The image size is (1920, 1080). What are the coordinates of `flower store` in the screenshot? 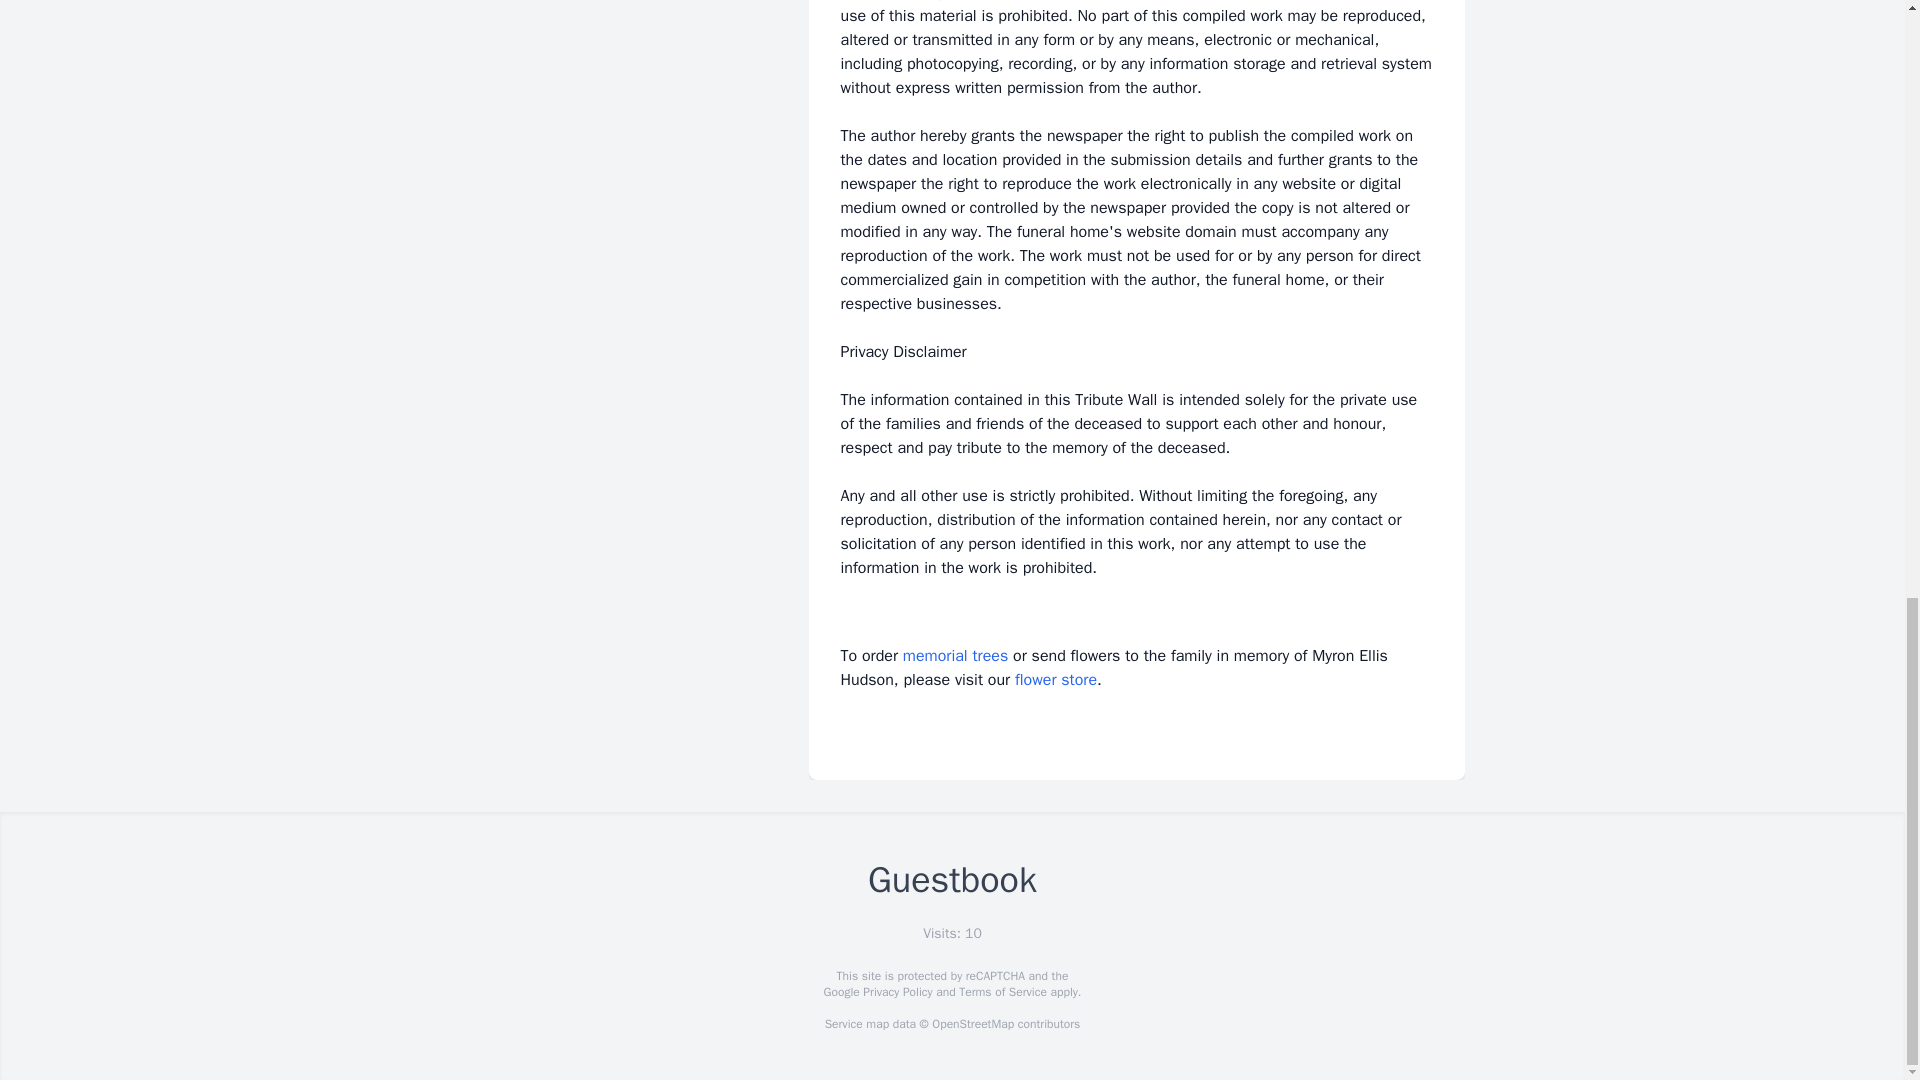 It's located at (1056, 680).